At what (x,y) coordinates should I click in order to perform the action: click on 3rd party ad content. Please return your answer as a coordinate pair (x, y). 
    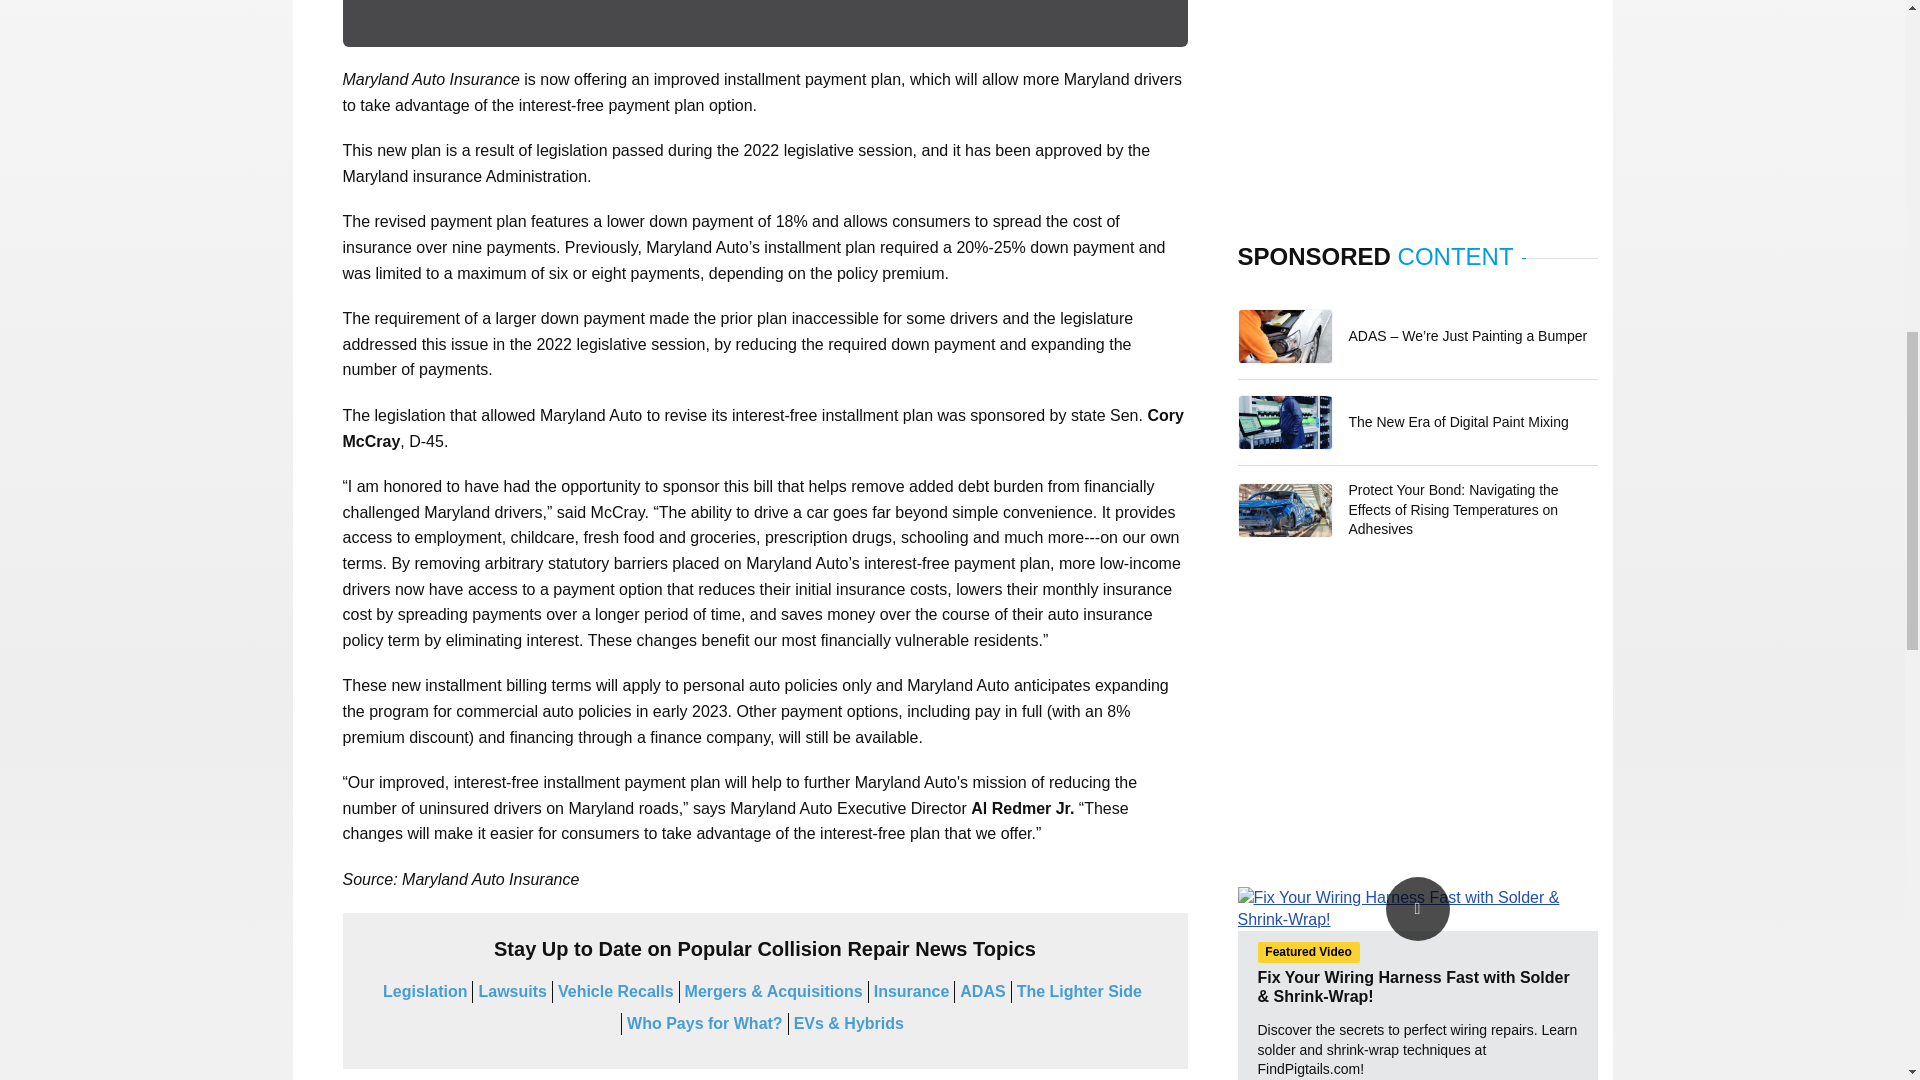
    Looking at the image, I should click on (1418, 94).